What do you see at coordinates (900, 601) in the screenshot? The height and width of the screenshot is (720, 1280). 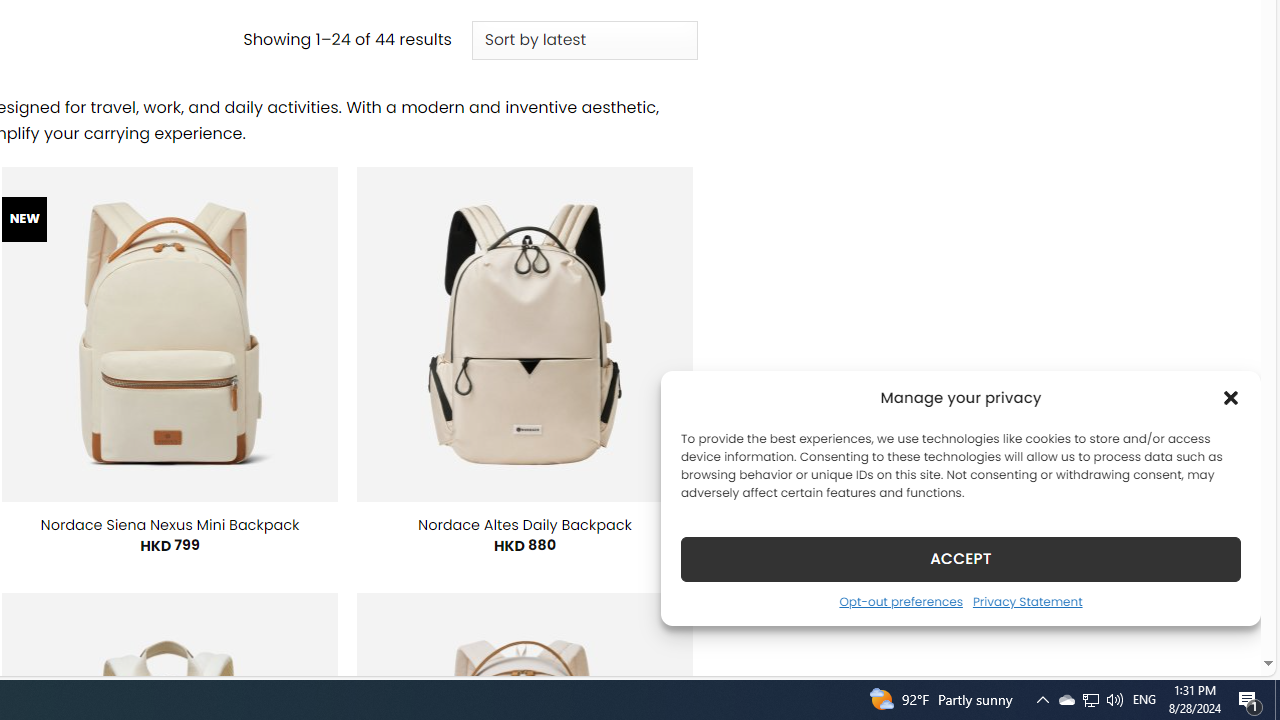 I see `Opt-out preferences` at bounding box center [900, 601].